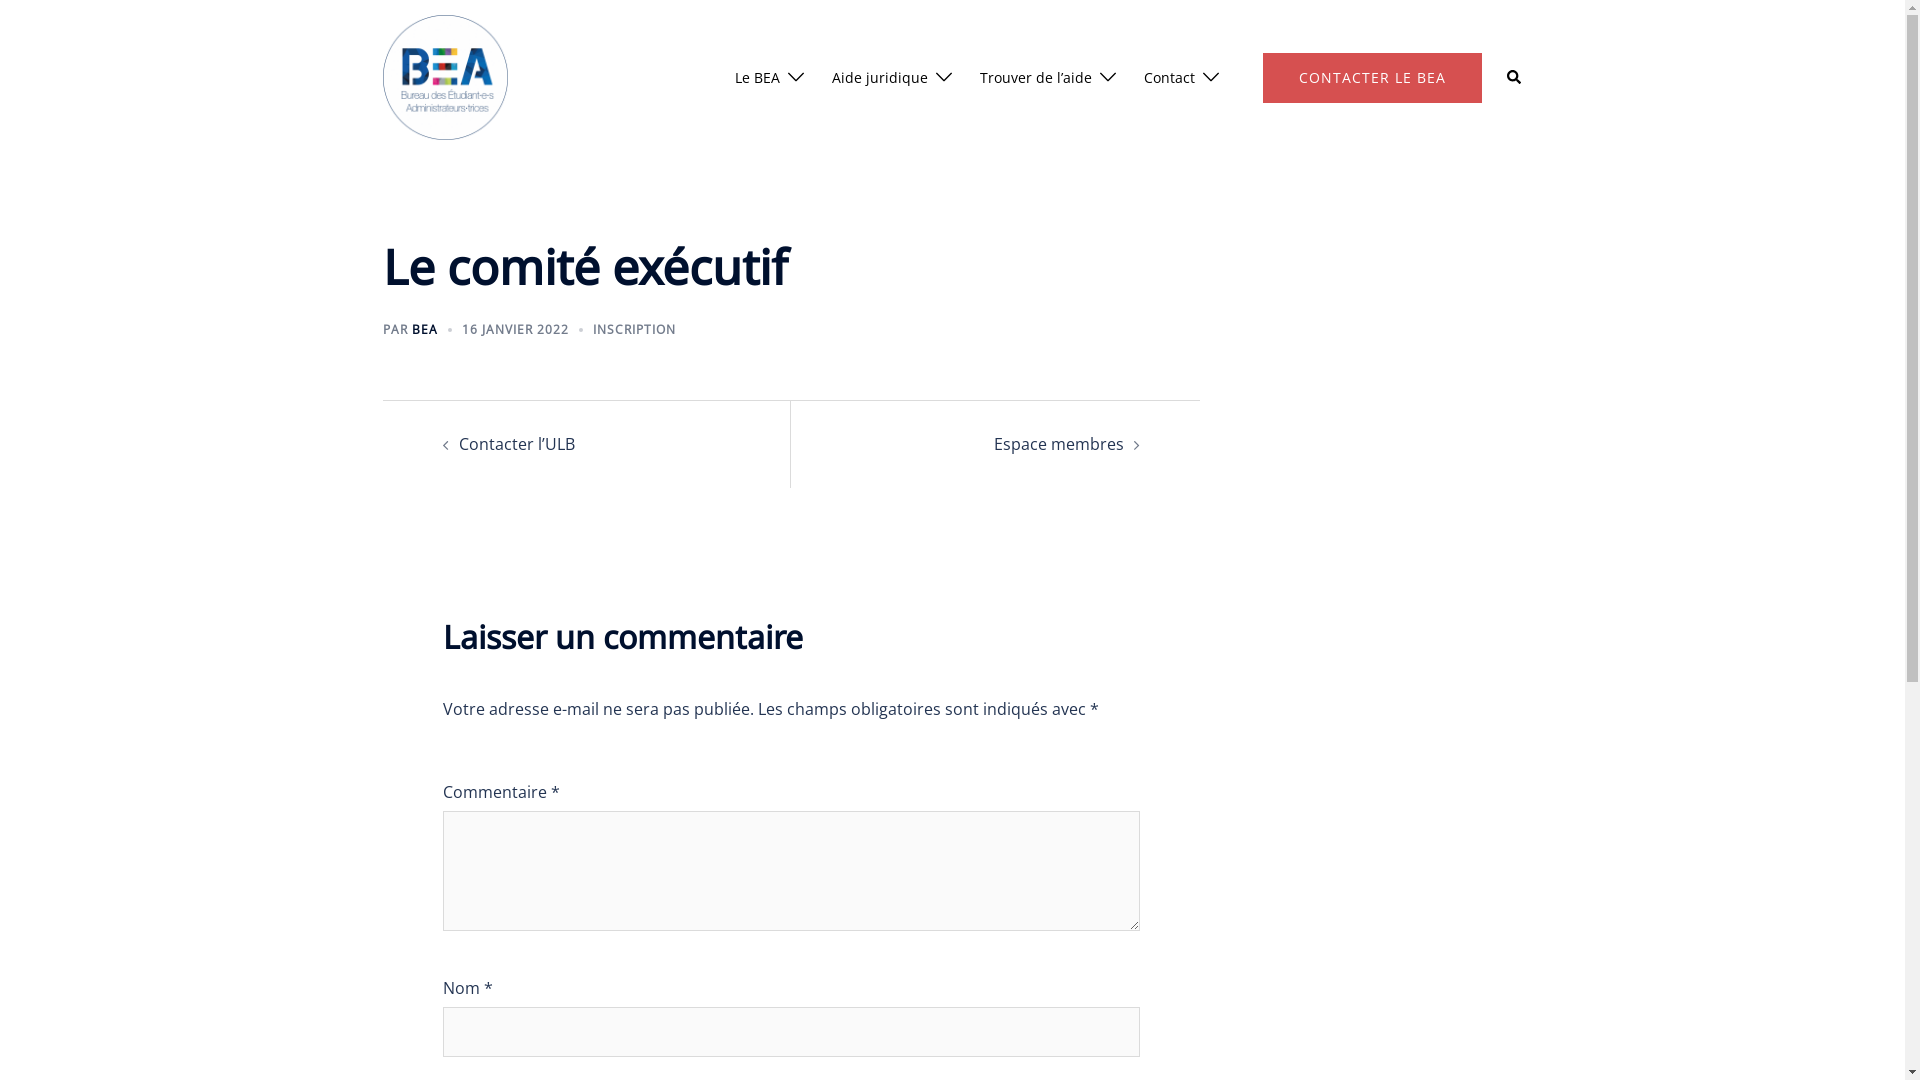  Describe the element at coordinates (1372, 77) in the screenshot. I see `CONTACTER LE BEA` at that location.